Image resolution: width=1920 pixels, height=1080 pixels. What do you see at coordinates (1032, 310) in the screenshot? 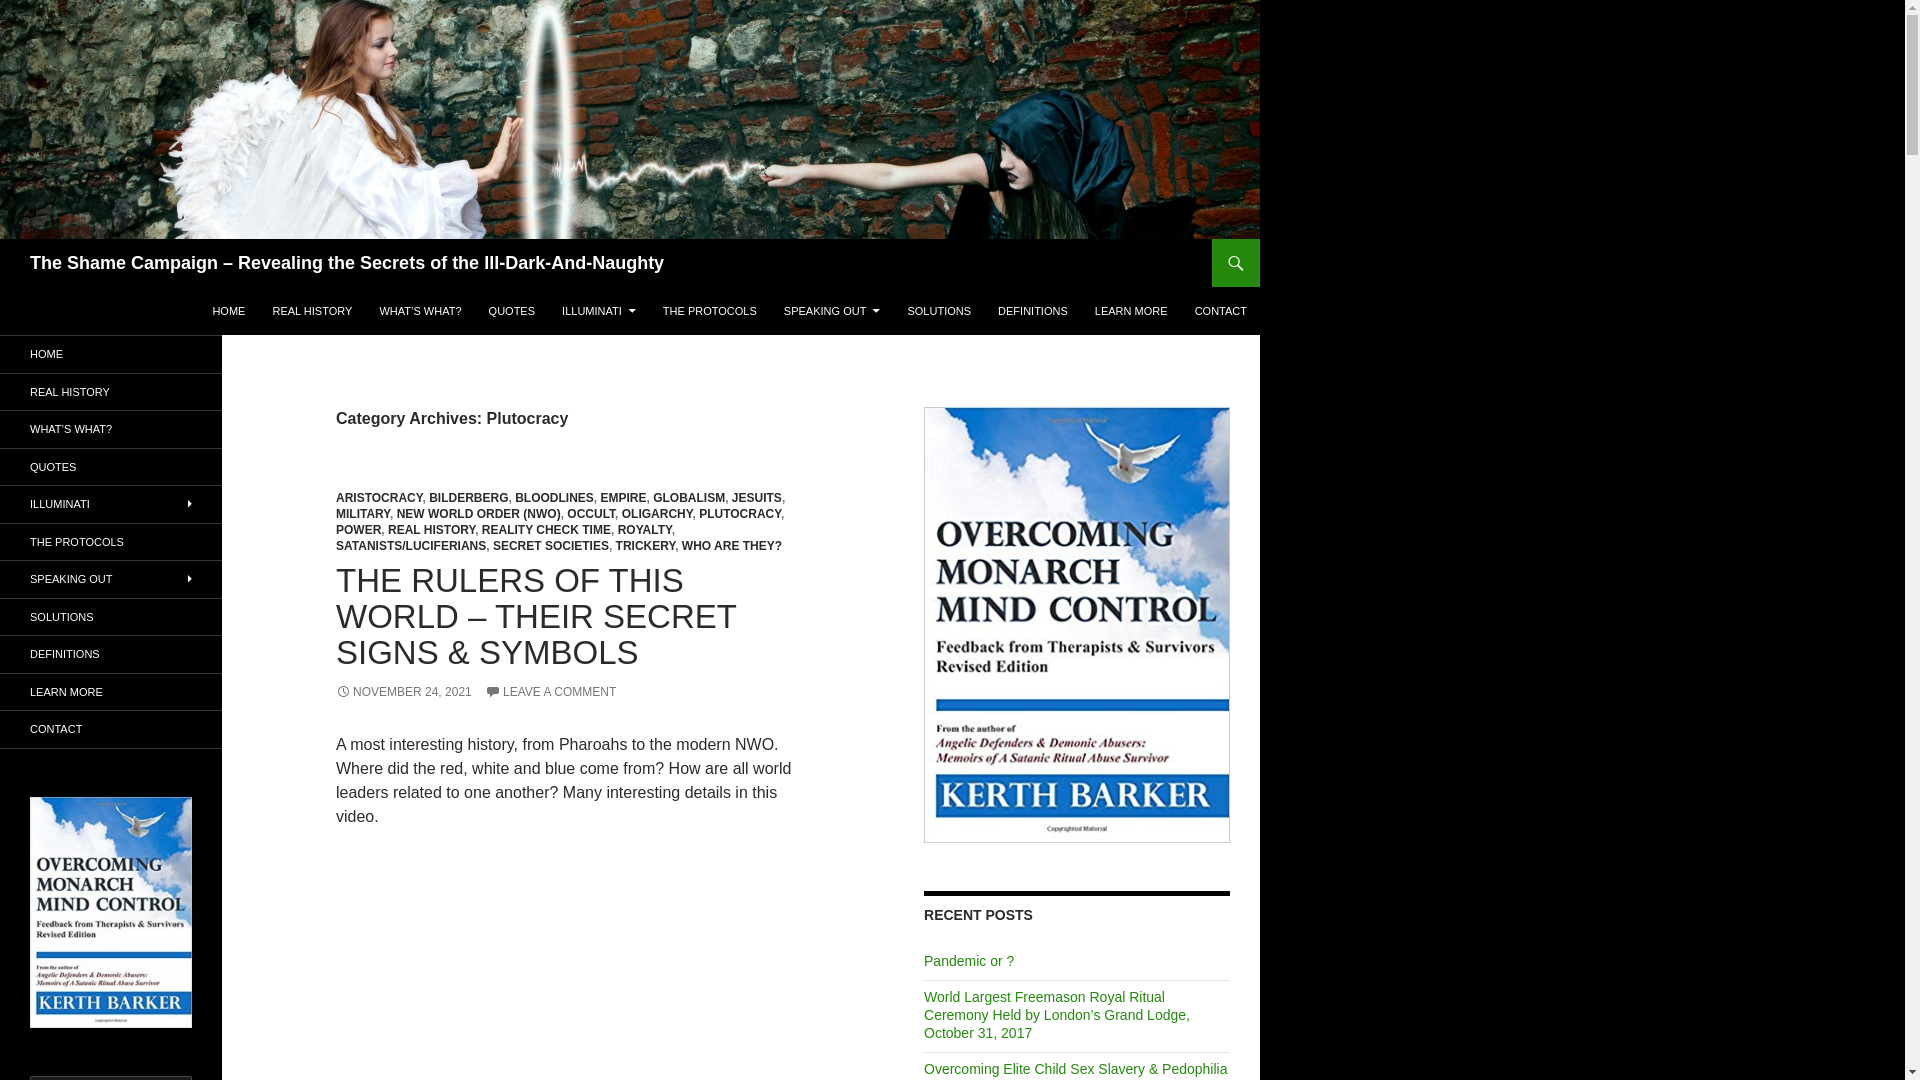
I see `DEFINITIONS` at bounding box center [1032, 310].